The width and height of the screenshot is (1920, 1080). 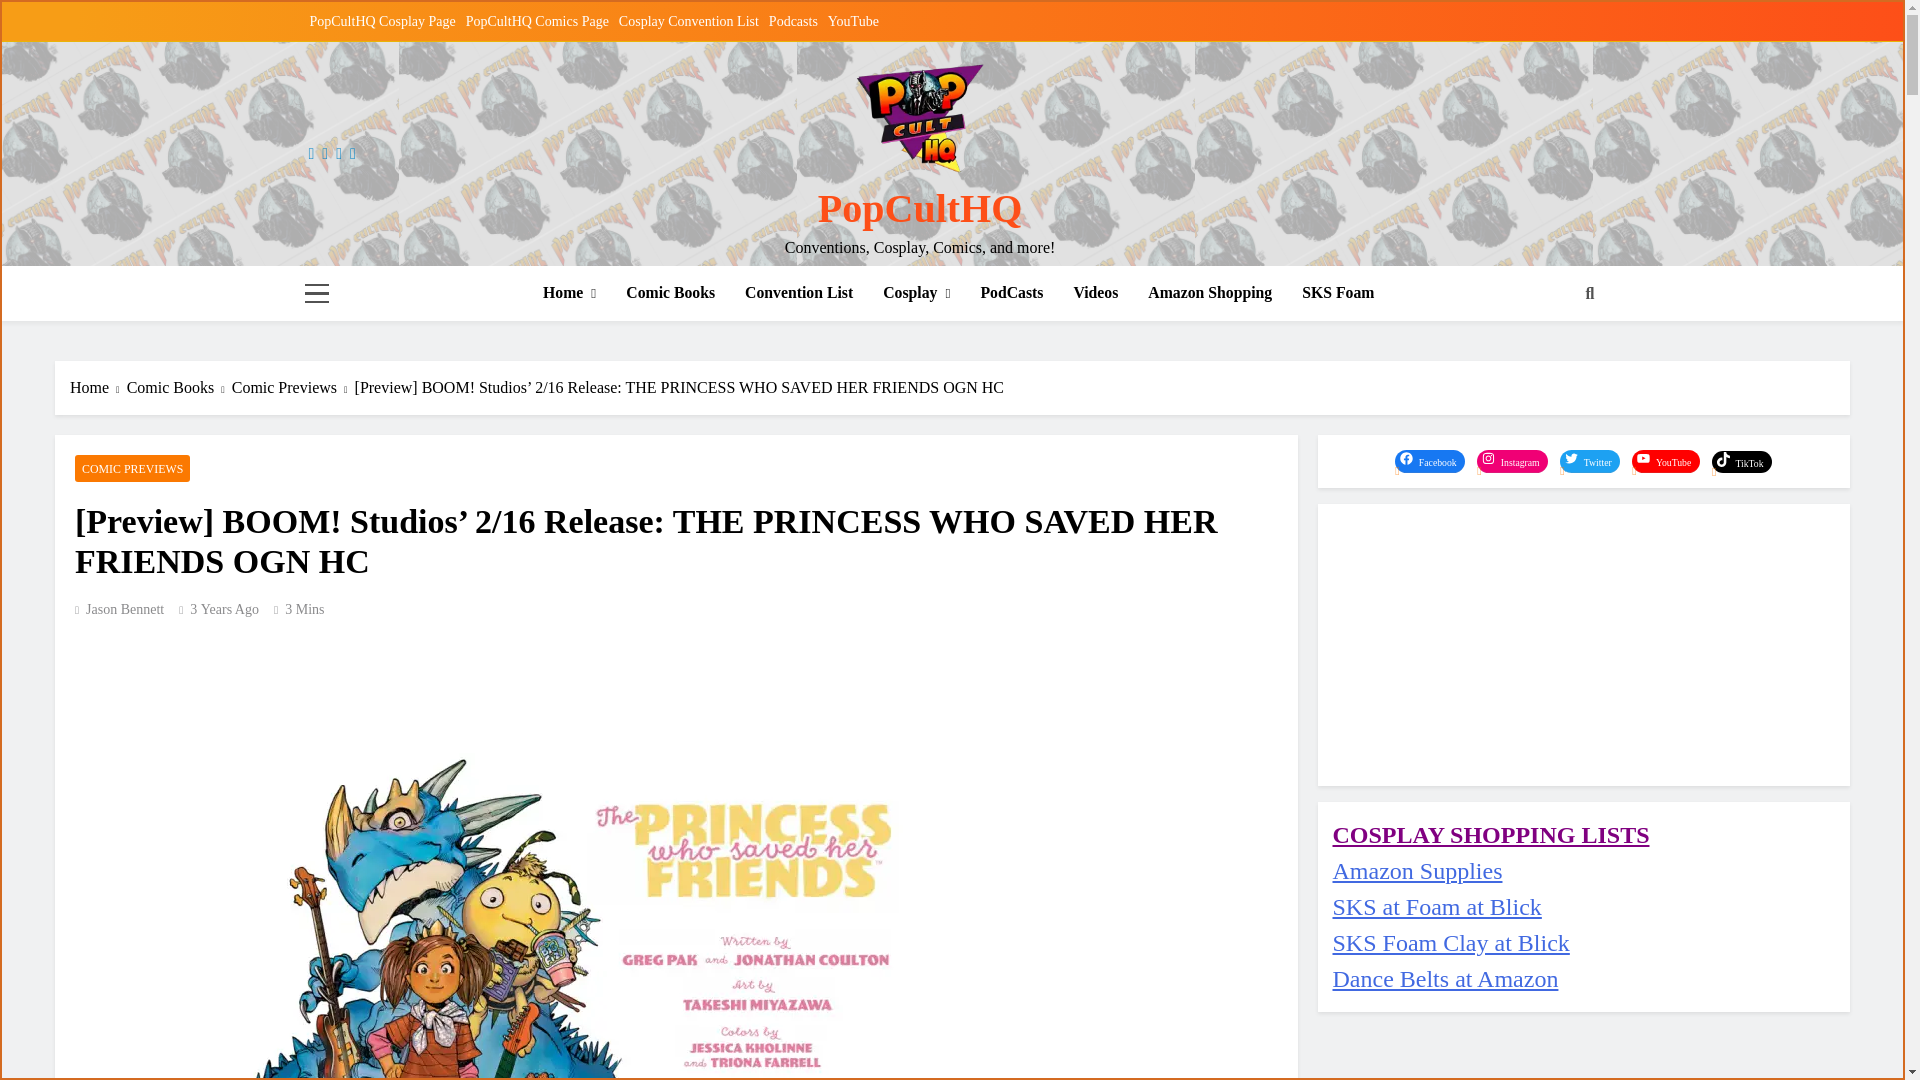 What do you see at coordinates (919, 208) in the screenshot?
I see `PopCultHQ` at bounding box center [919, 208].